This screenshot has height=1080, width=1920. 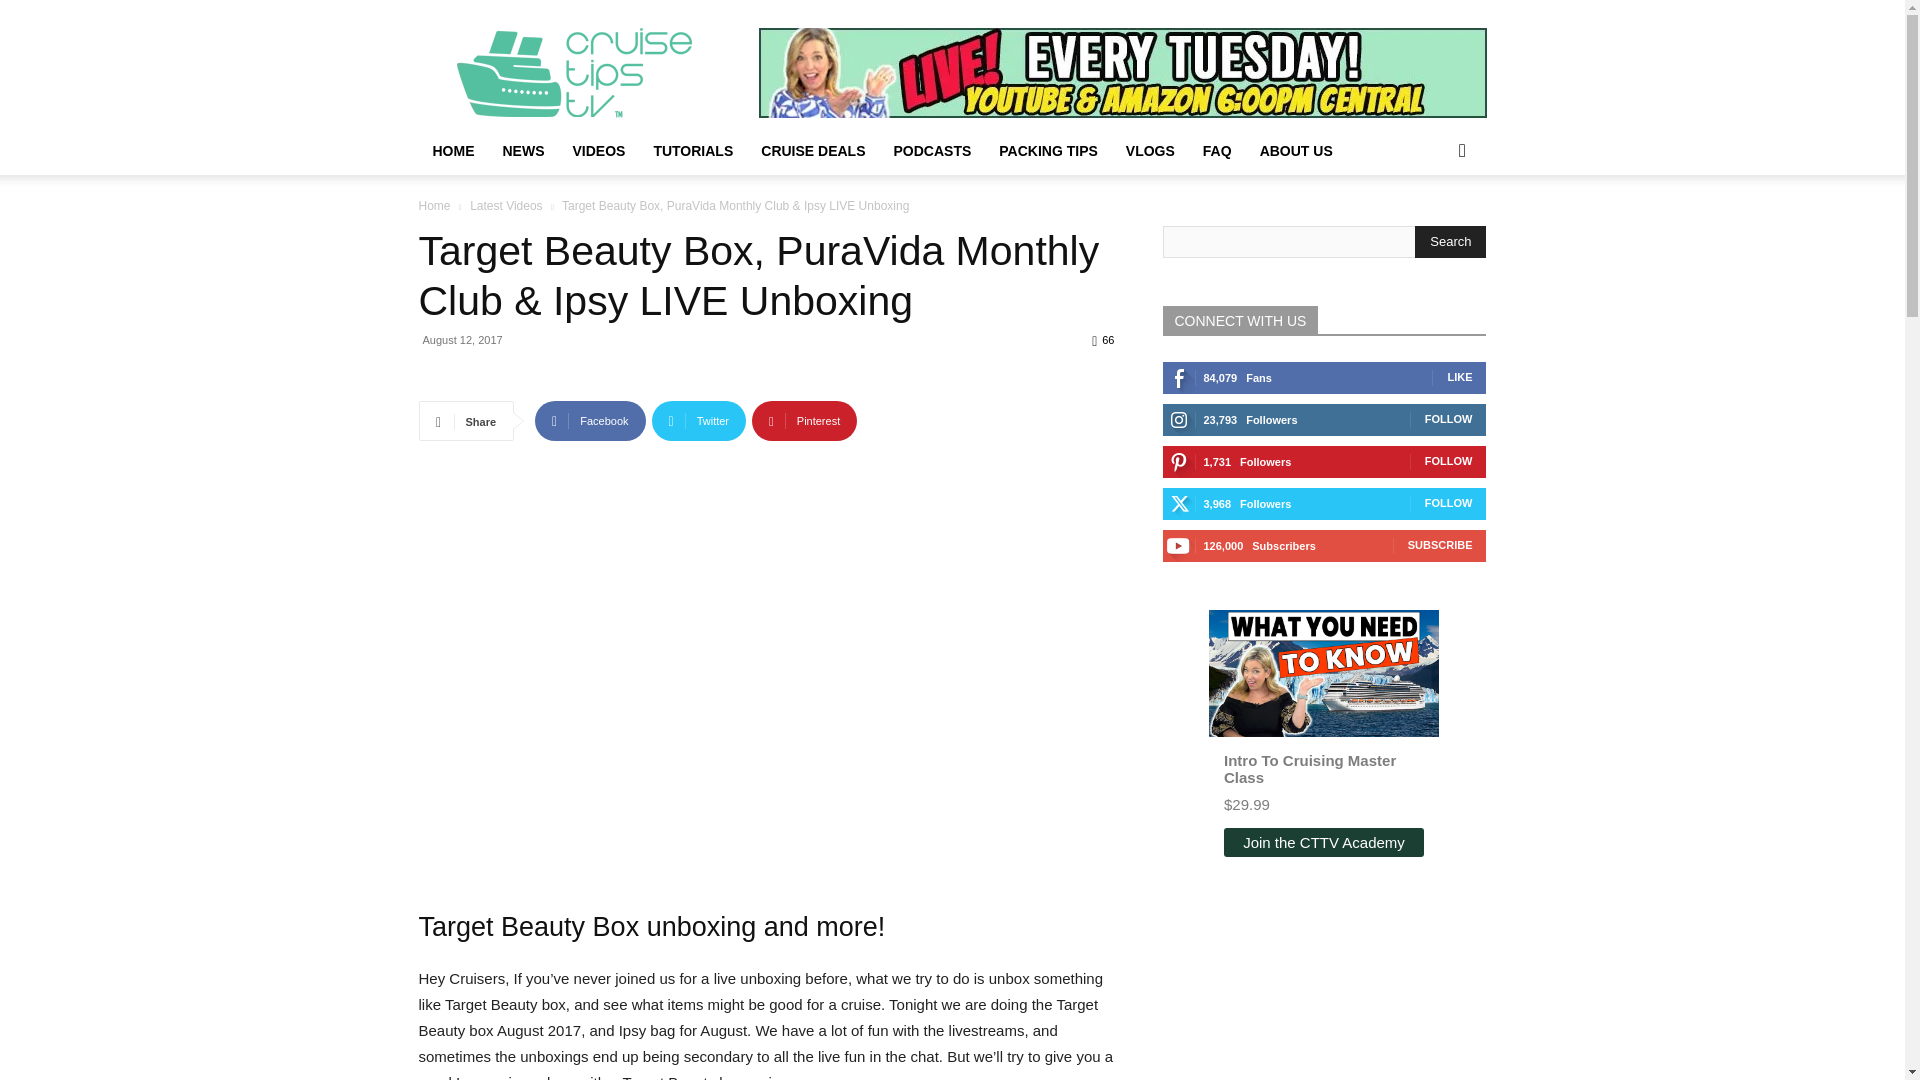 I want to click on PODCASTS, so click(x=932, y=150).